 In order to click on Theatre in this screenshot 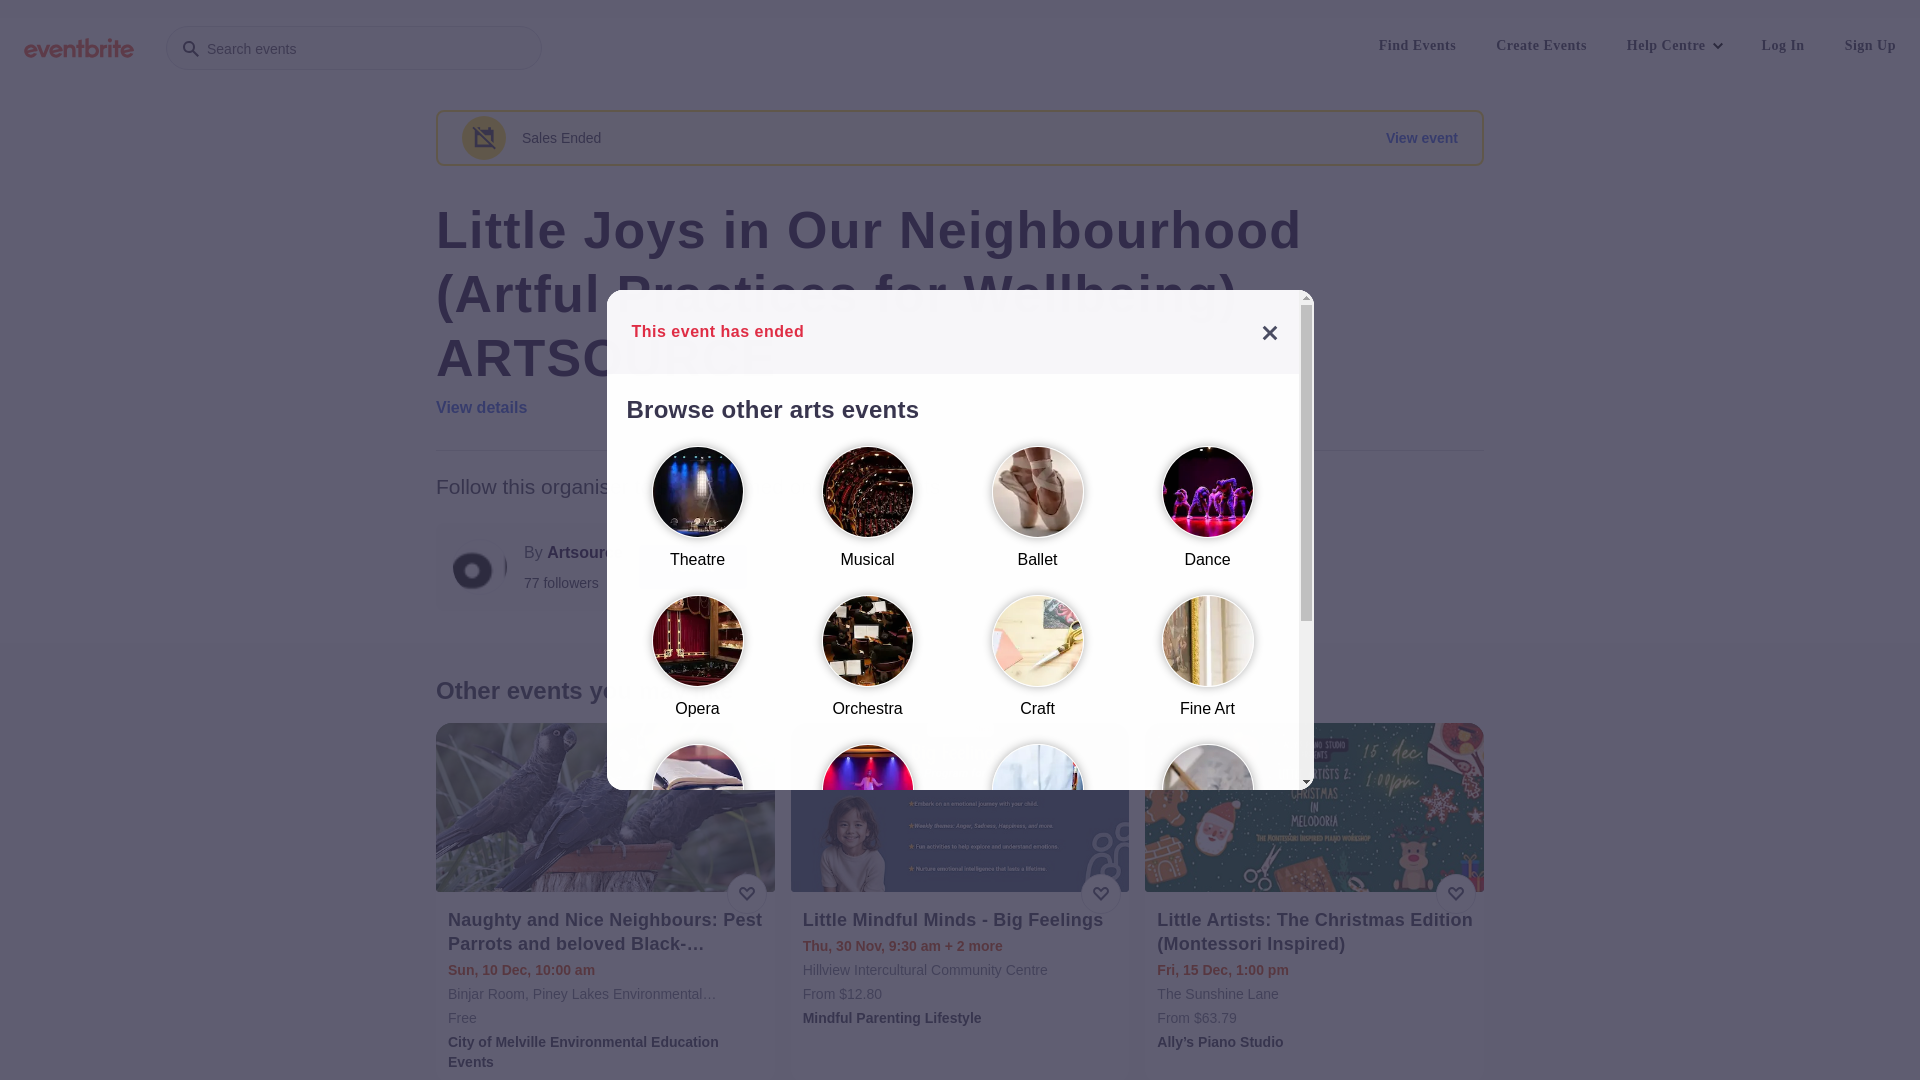, I will do `click(697, 516)`.